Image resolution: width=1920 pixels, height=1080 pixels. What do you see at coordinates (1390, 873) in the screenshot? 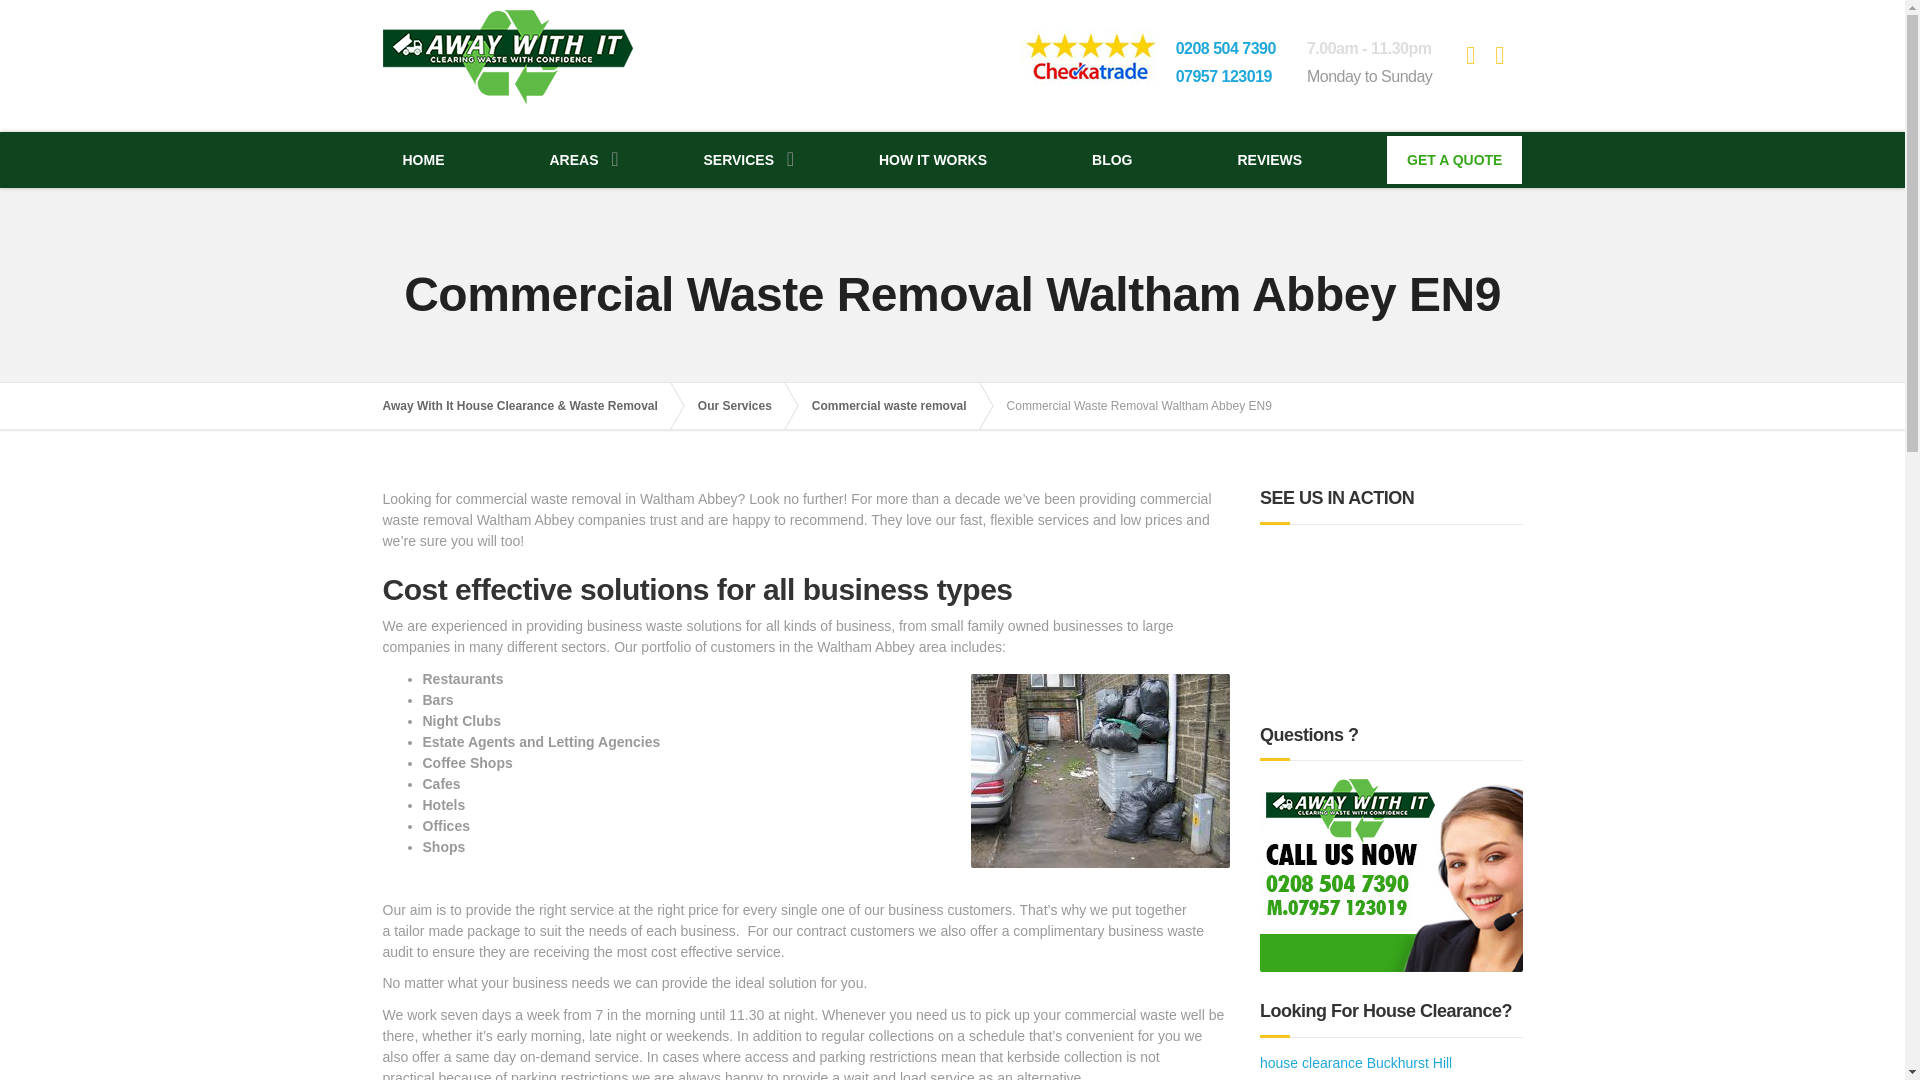
I see `Questions ?` at bounding box center [1390, 873].